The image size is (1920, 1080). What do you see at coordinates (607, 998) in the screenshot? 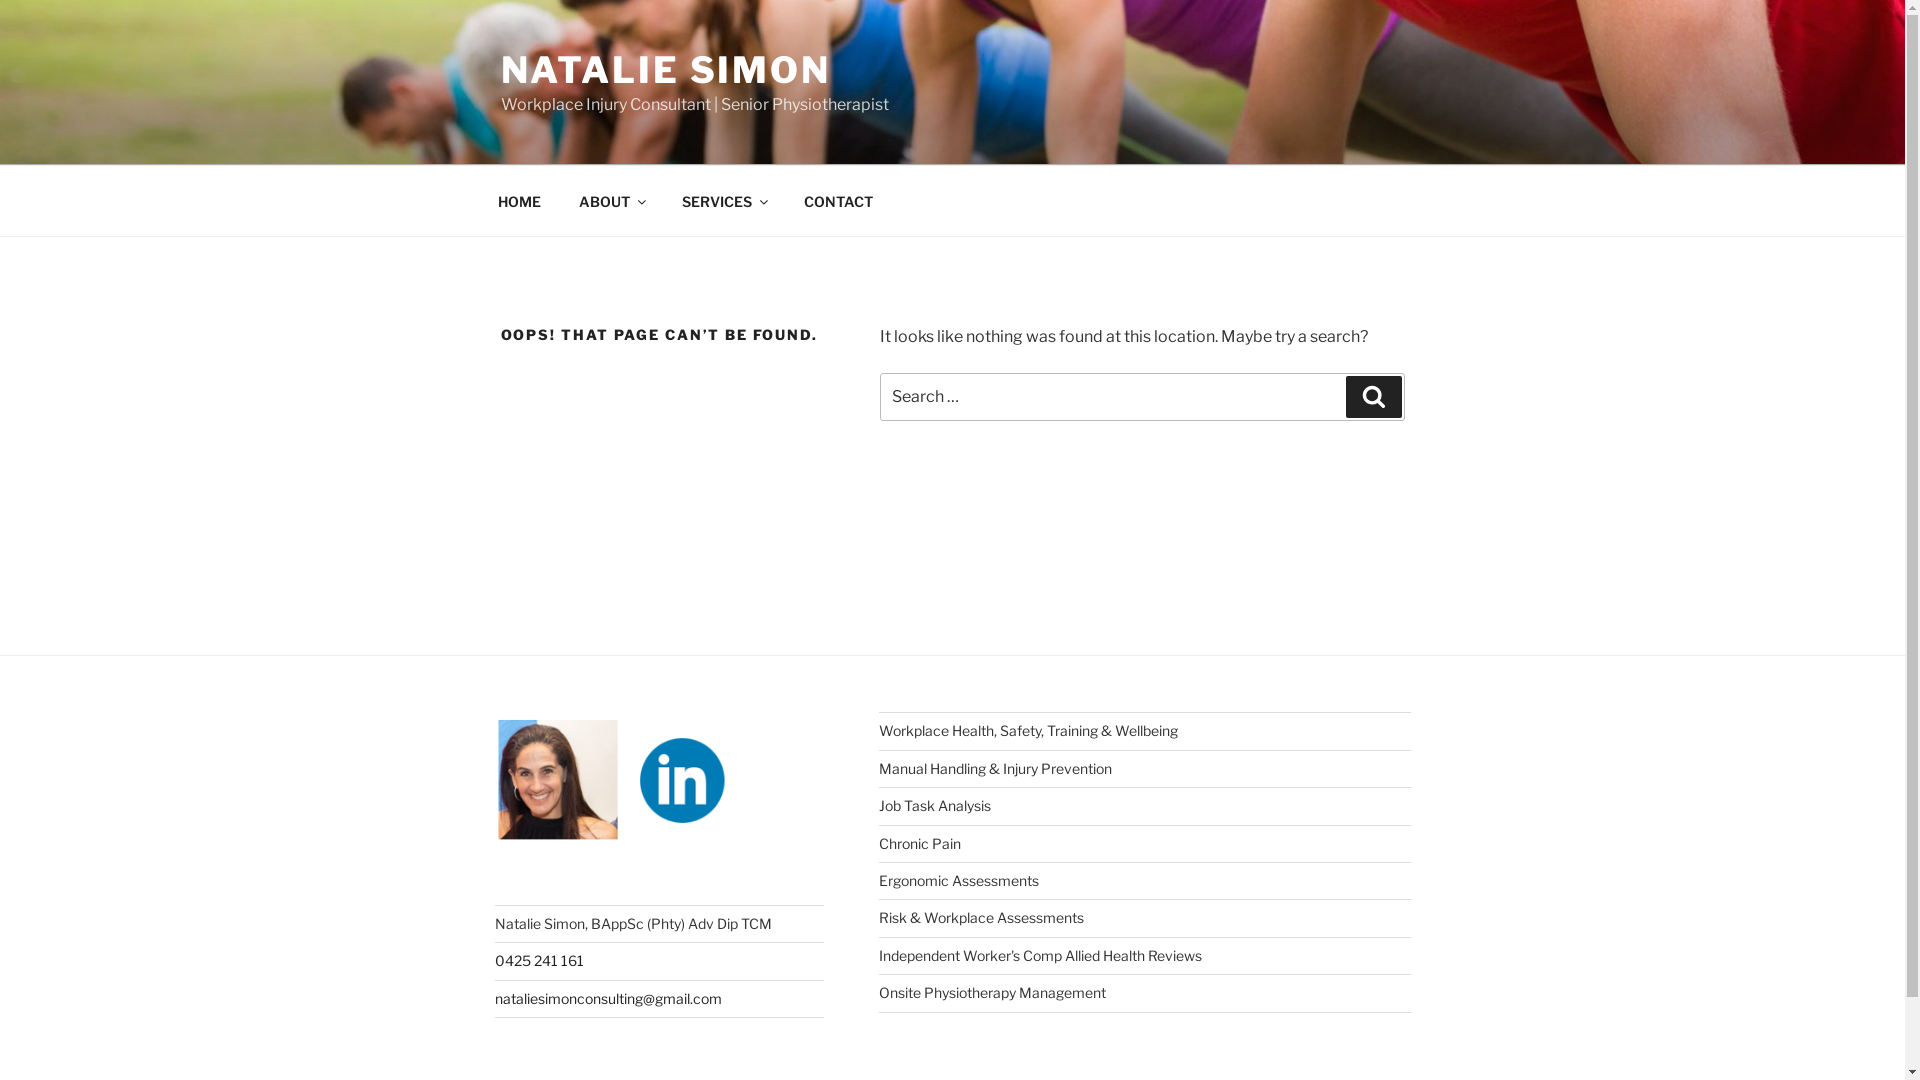
I see `nataliesimonconsulting@gmail.com` at bounding box center [607, 998].